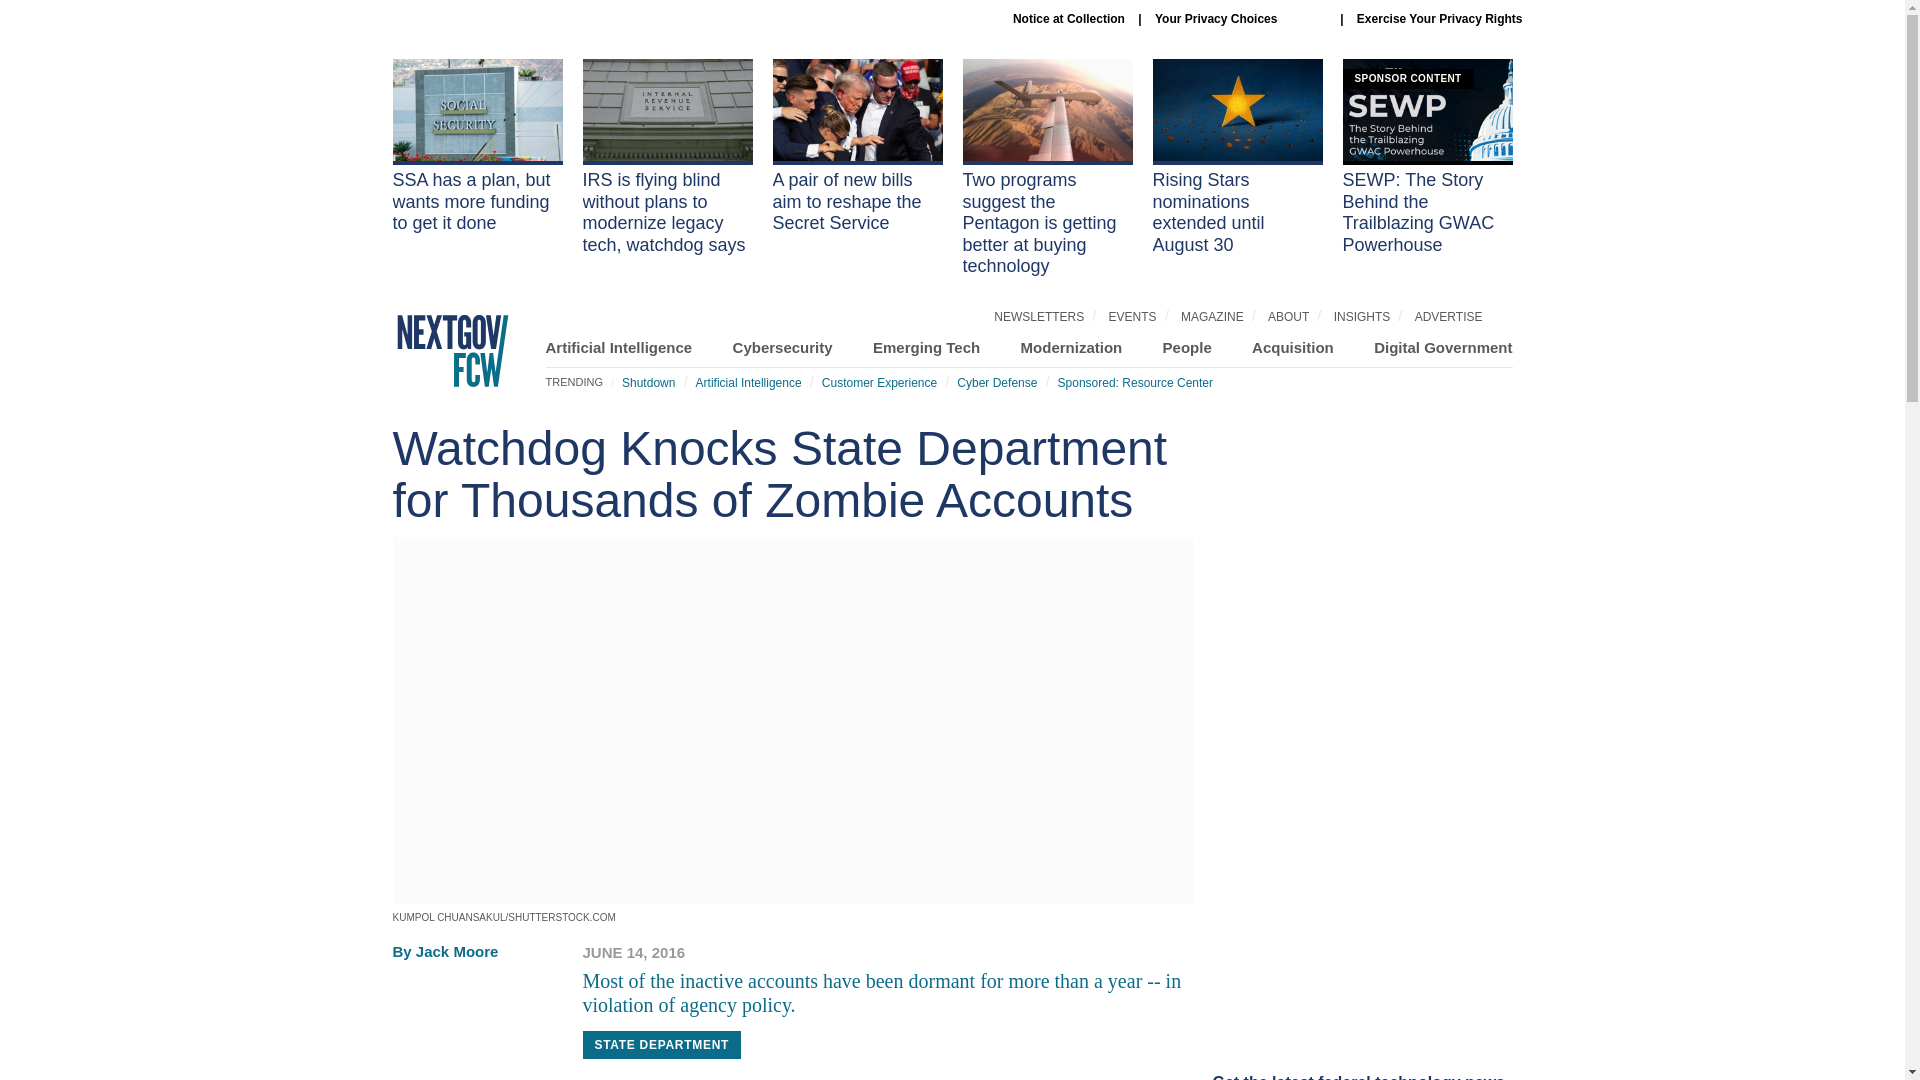 This screenshot has width=1920, height=1080. What do you see at coordinates (1039, 316) in the screenshot?
I see `NEWSLETTERS` at bounding box center [1039, 316].